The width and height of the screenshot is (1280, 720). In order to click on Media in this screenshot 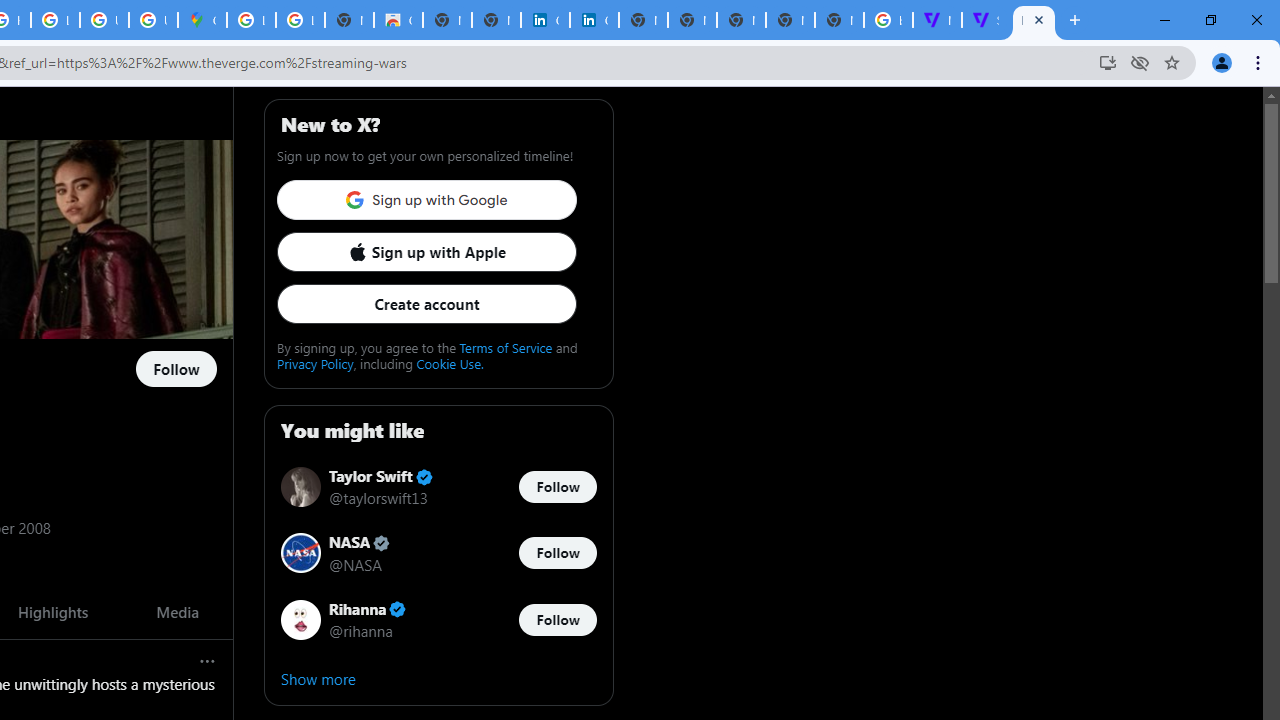, I will do `click(176, 612)`.